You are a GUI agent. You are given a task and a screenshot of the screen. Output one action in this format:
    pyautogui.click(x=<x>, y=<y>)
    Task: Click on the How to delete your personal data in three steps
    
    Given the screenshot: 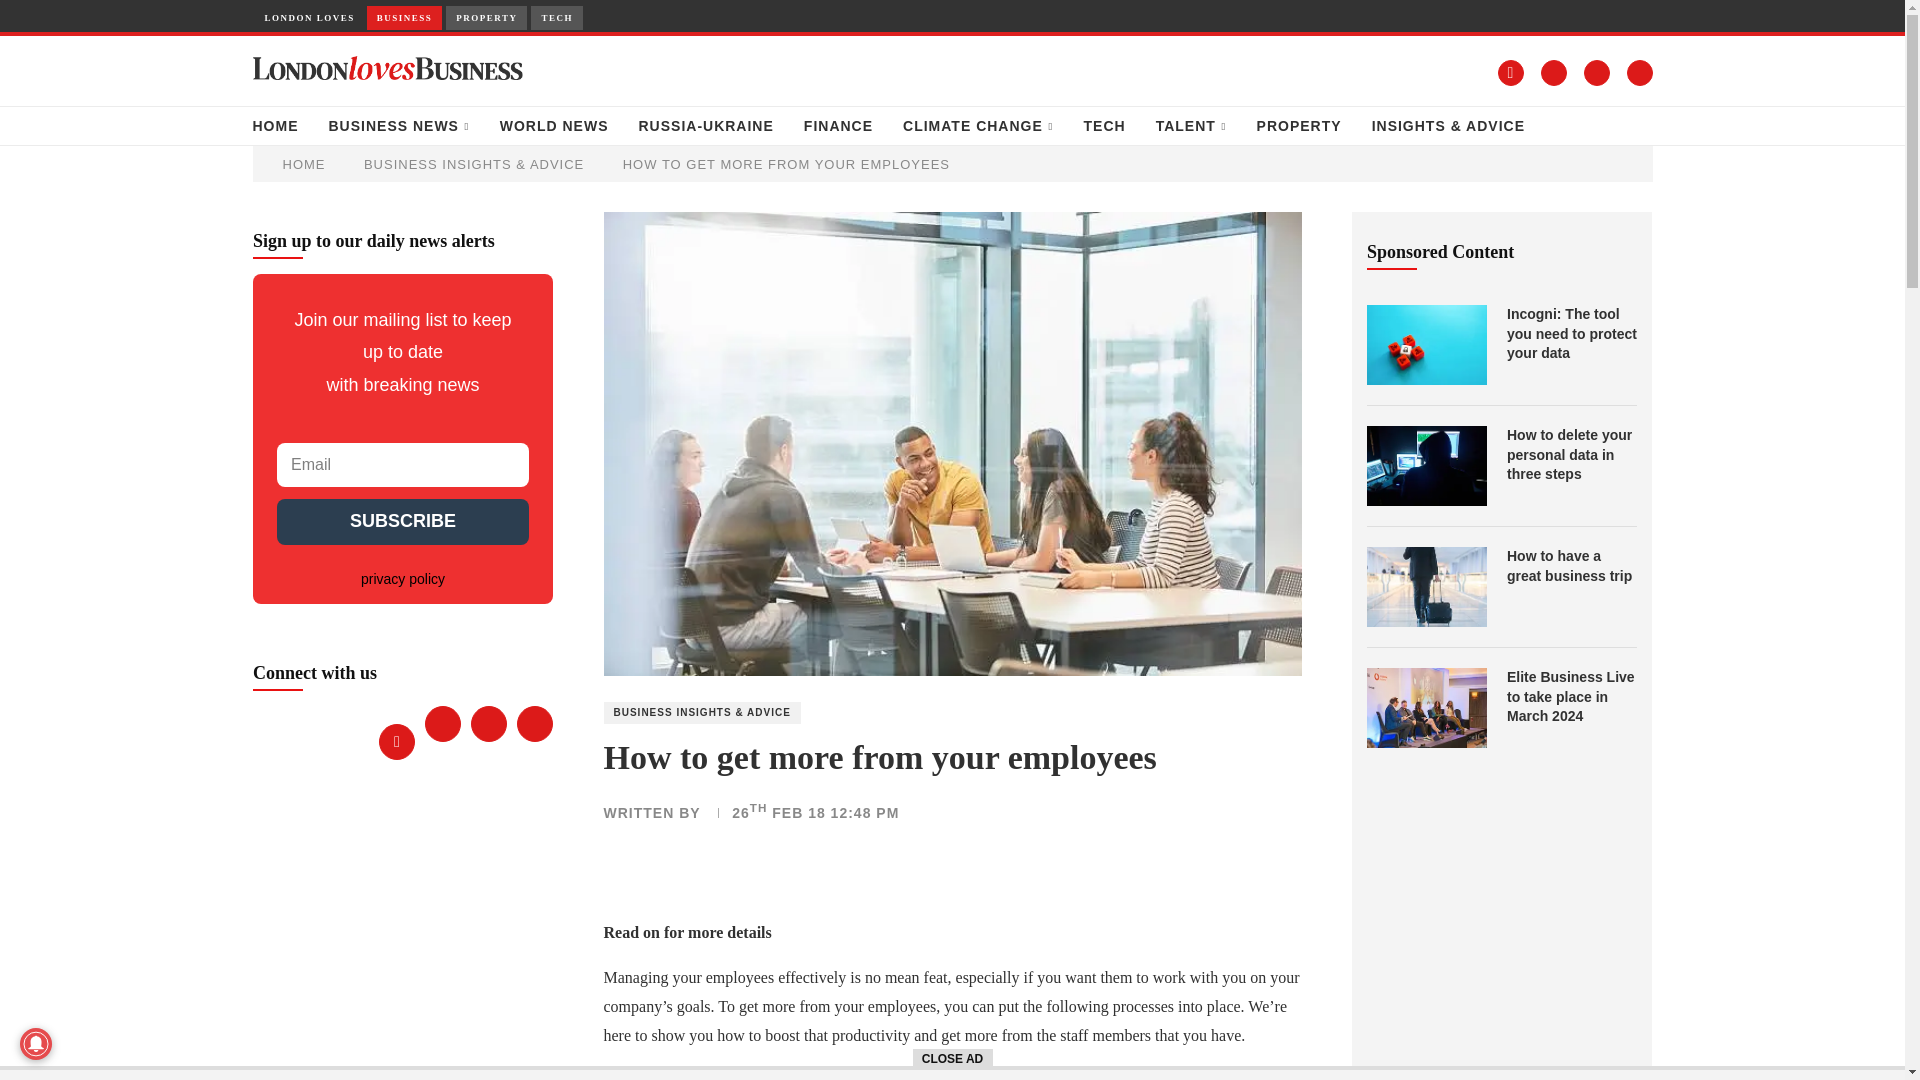 What is the action you would take?
    pyautogui.click(x=1572, y=454)
    